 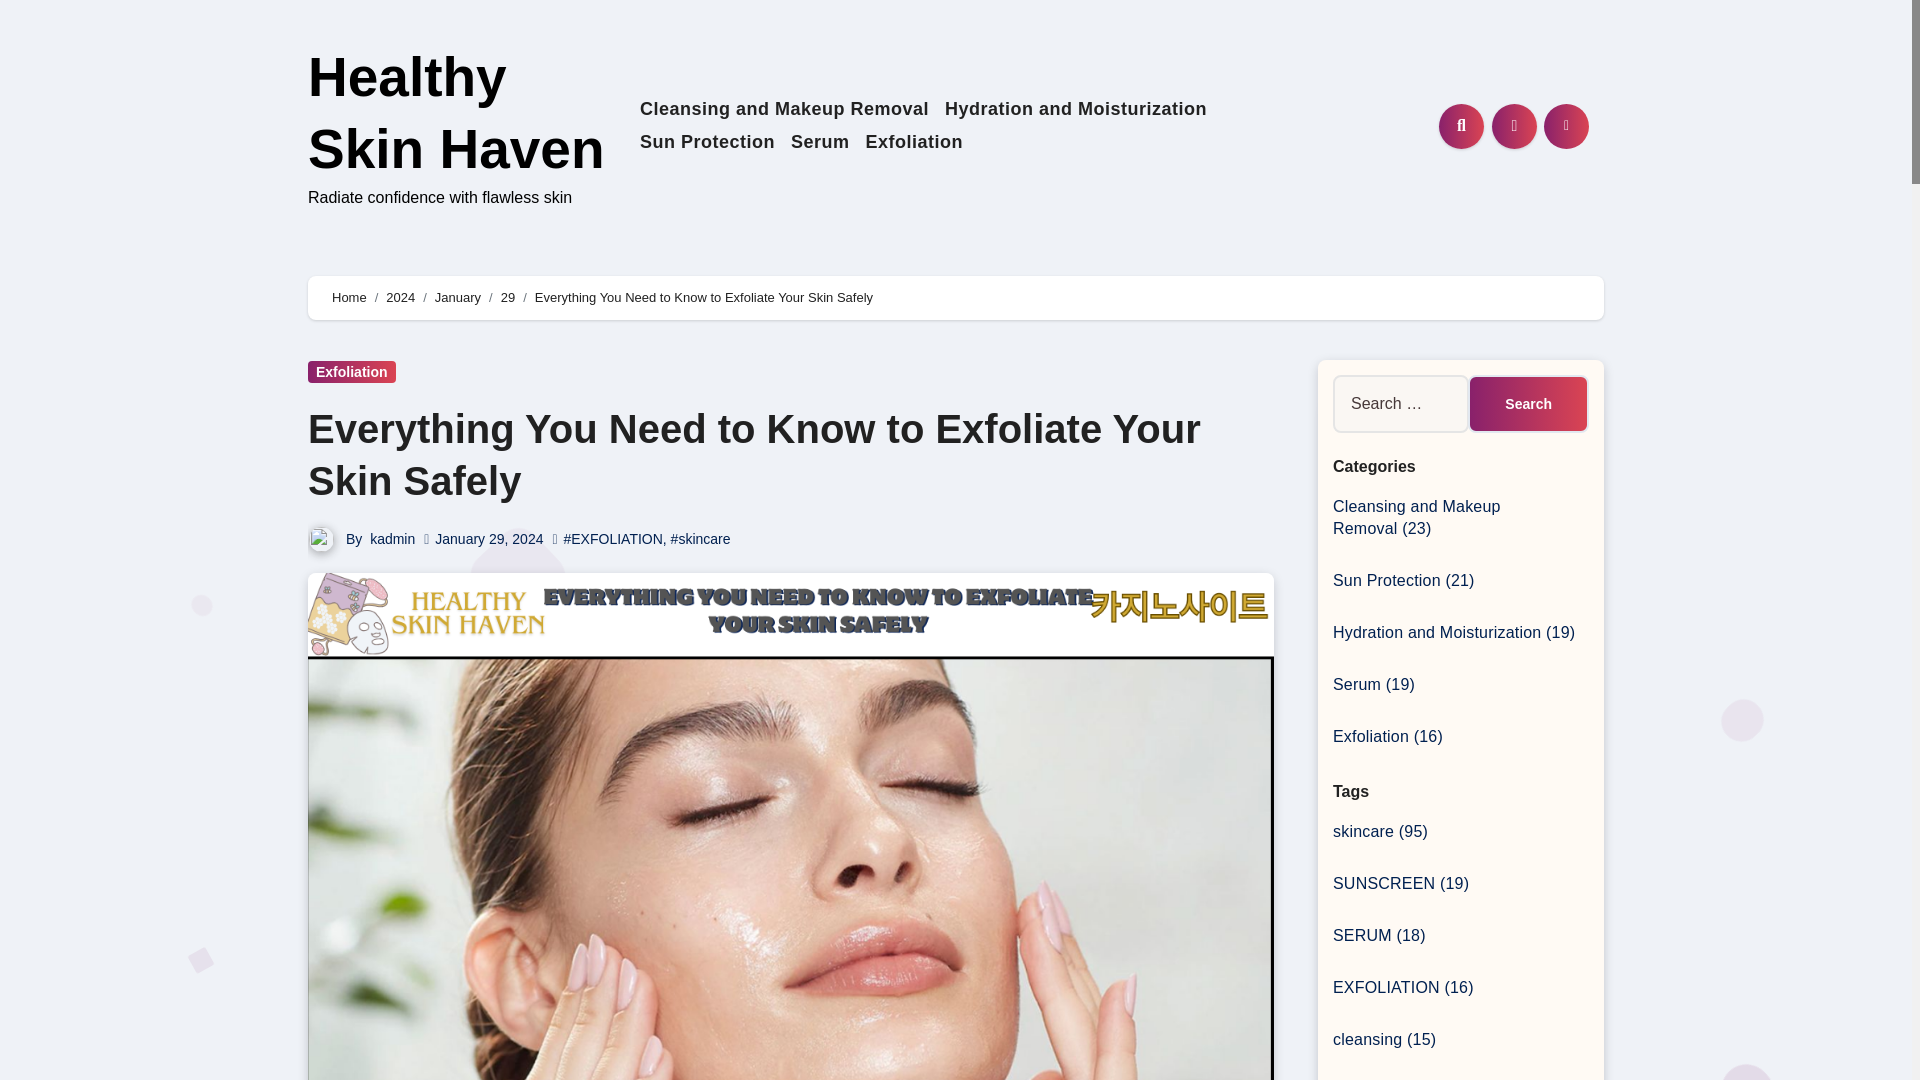 I want to click on Exfoliation, so click(x=351, y=372).